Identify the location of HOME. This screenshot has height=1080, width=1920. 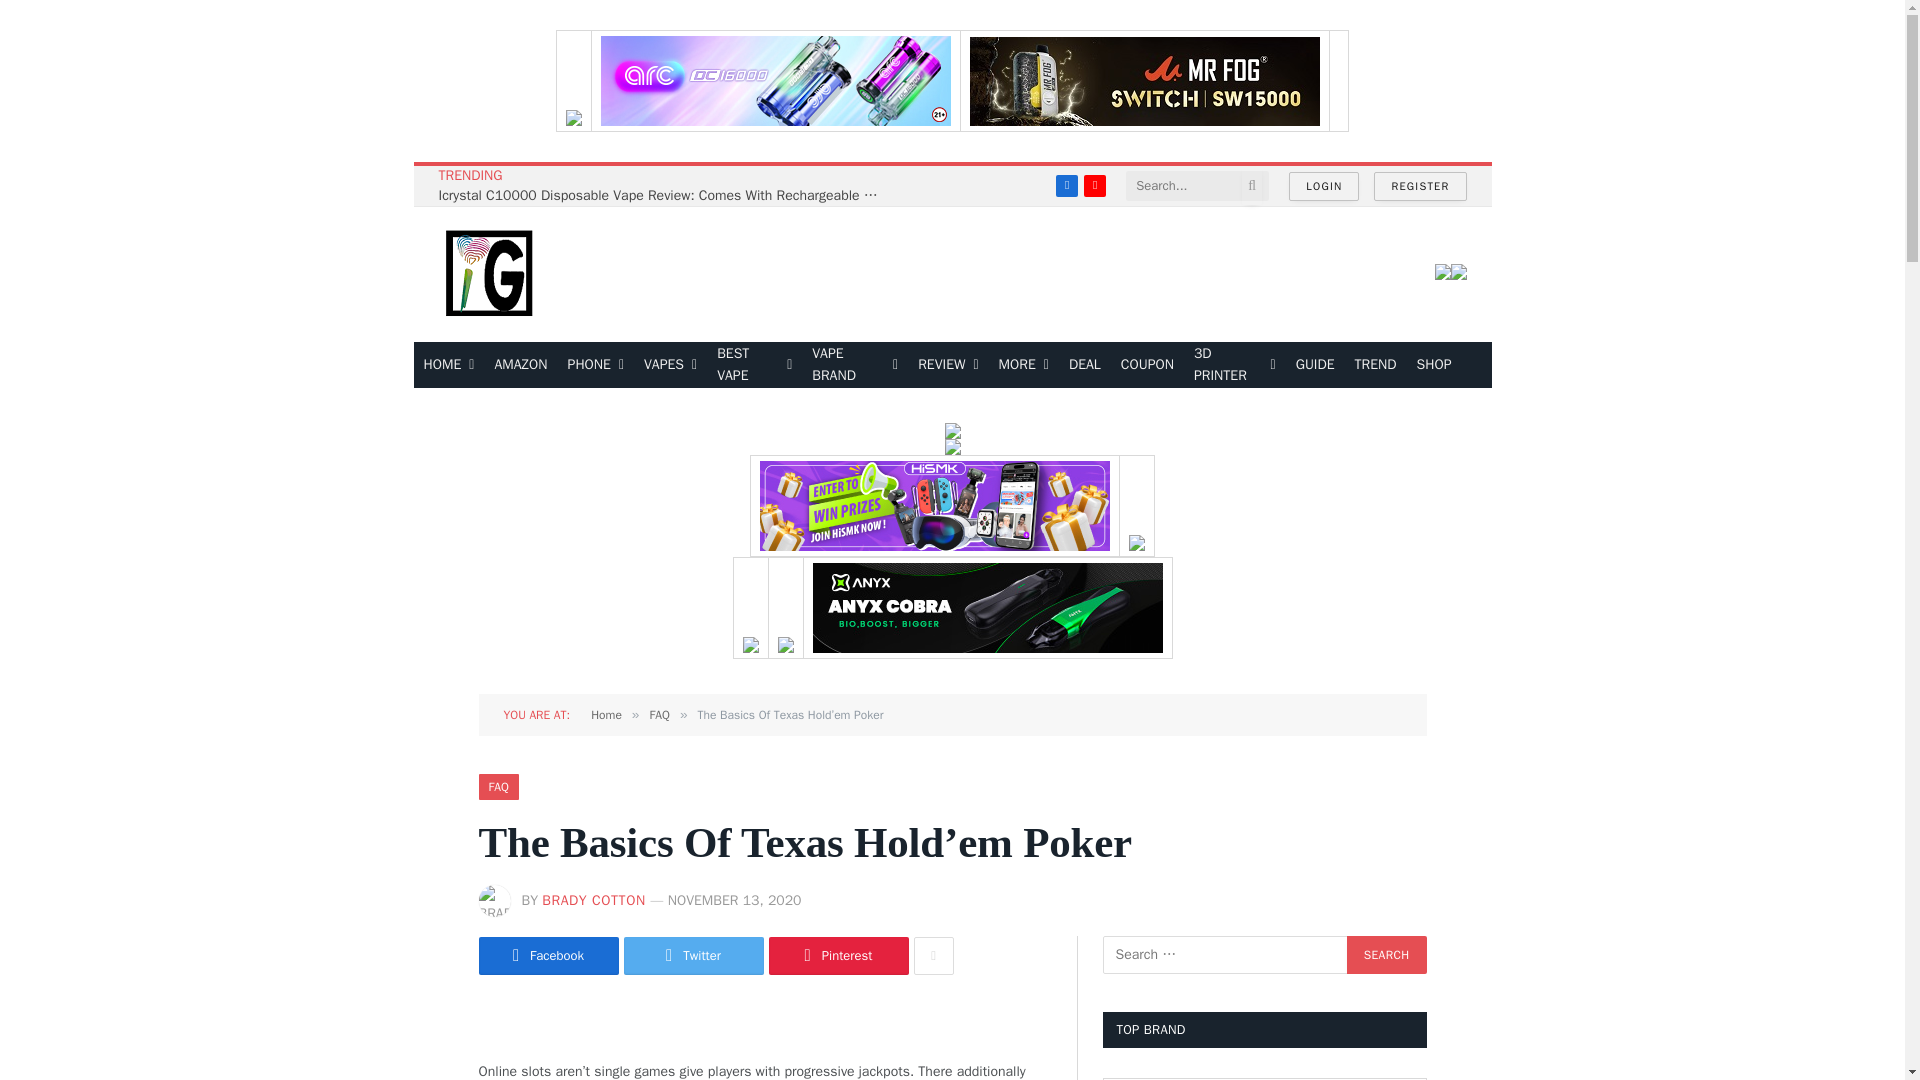
(450, 364).